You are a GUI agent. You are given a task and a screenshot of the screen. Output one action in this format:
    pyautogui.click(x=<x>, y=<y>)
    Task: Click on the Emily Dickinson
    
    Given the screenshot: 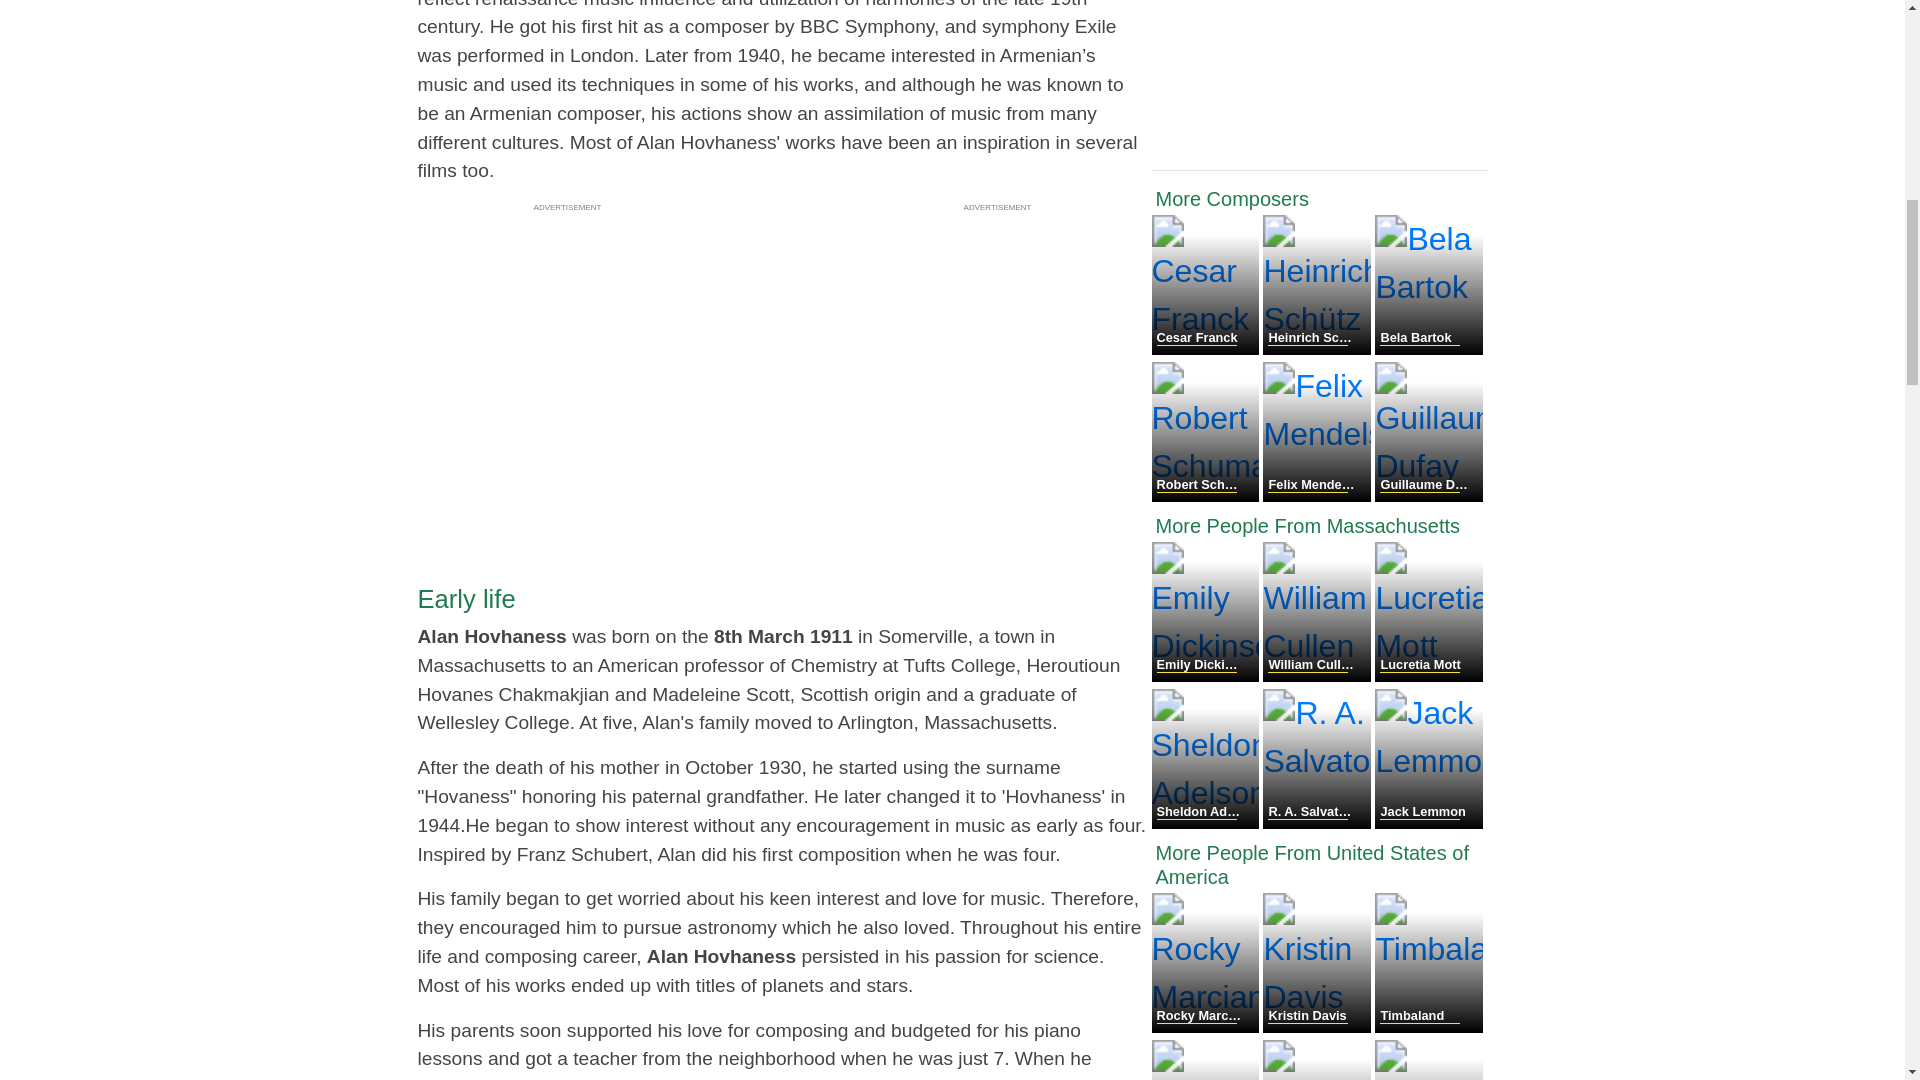 What is the action you would take?
    pyautogui.click(x=1208, y=676)
    